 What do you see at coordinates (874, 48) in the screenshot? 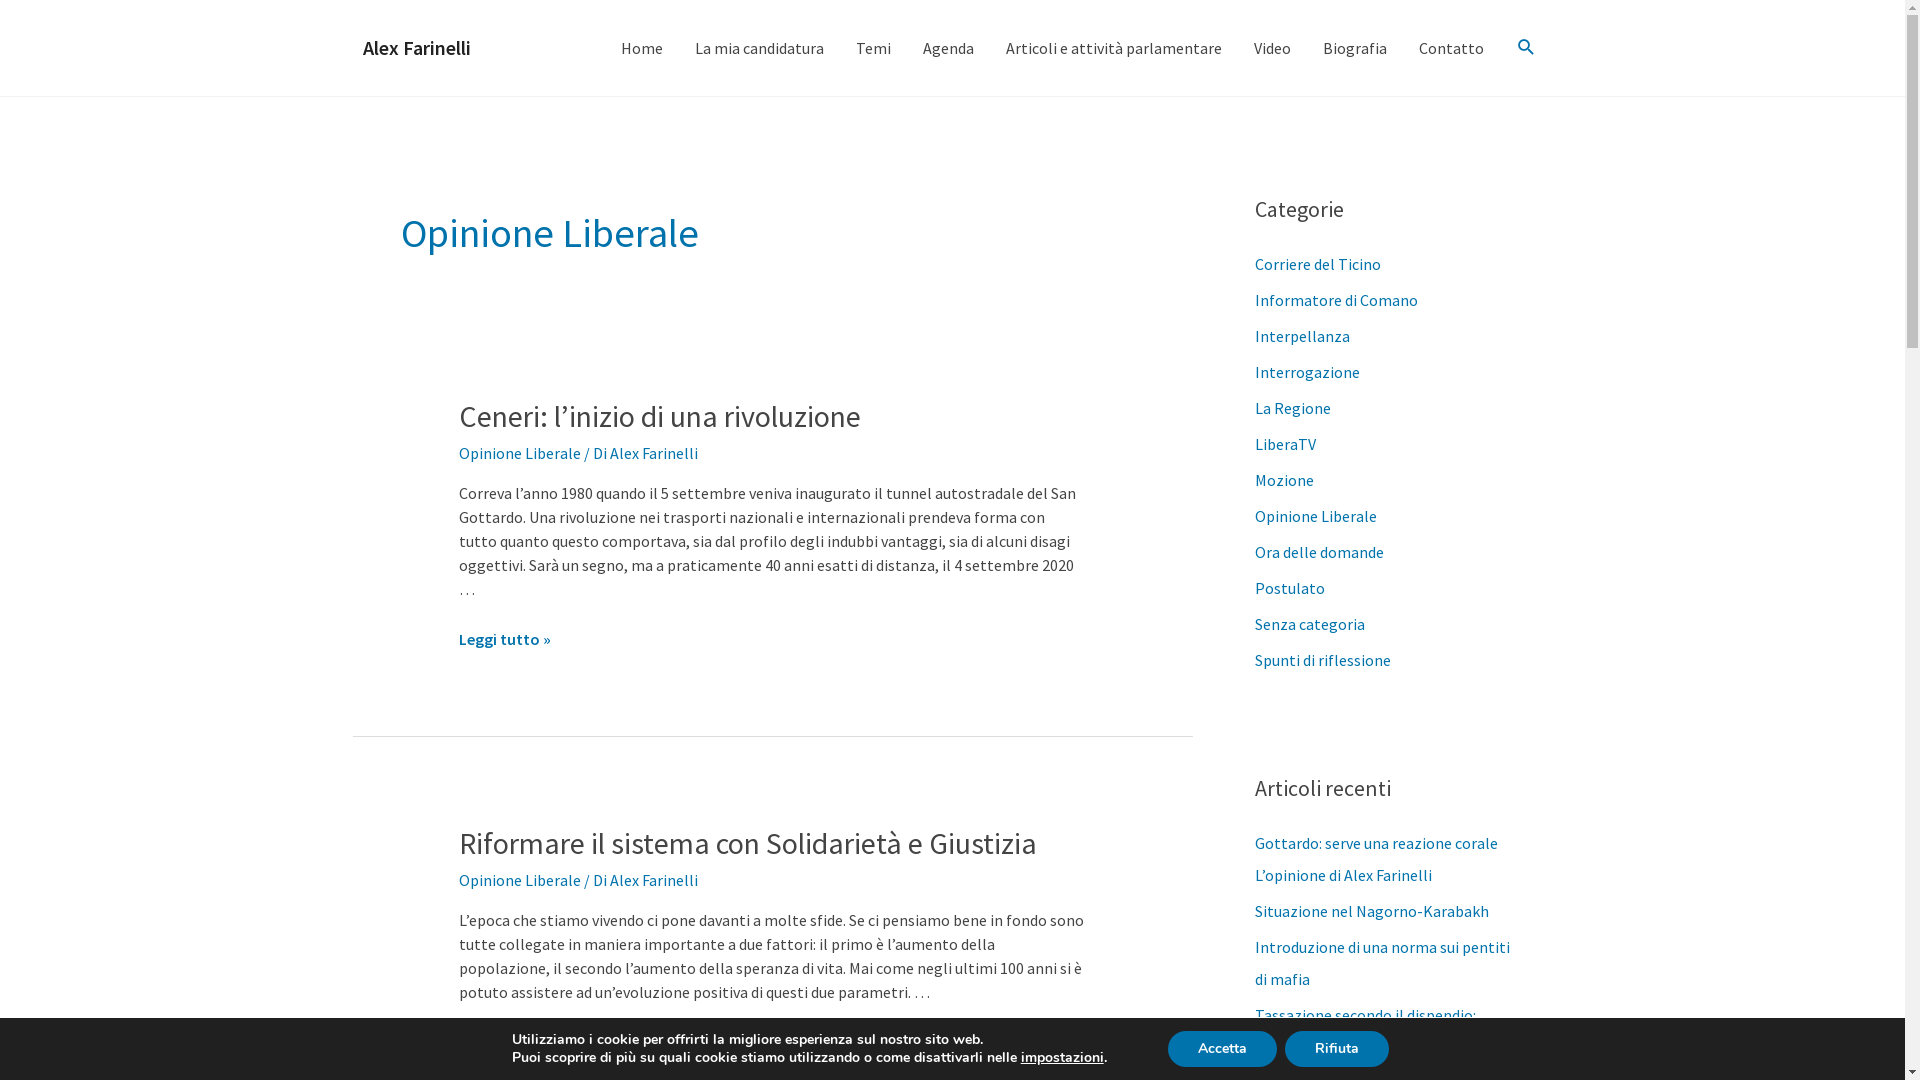
I see `Temi` at bounding box center [874, 48].